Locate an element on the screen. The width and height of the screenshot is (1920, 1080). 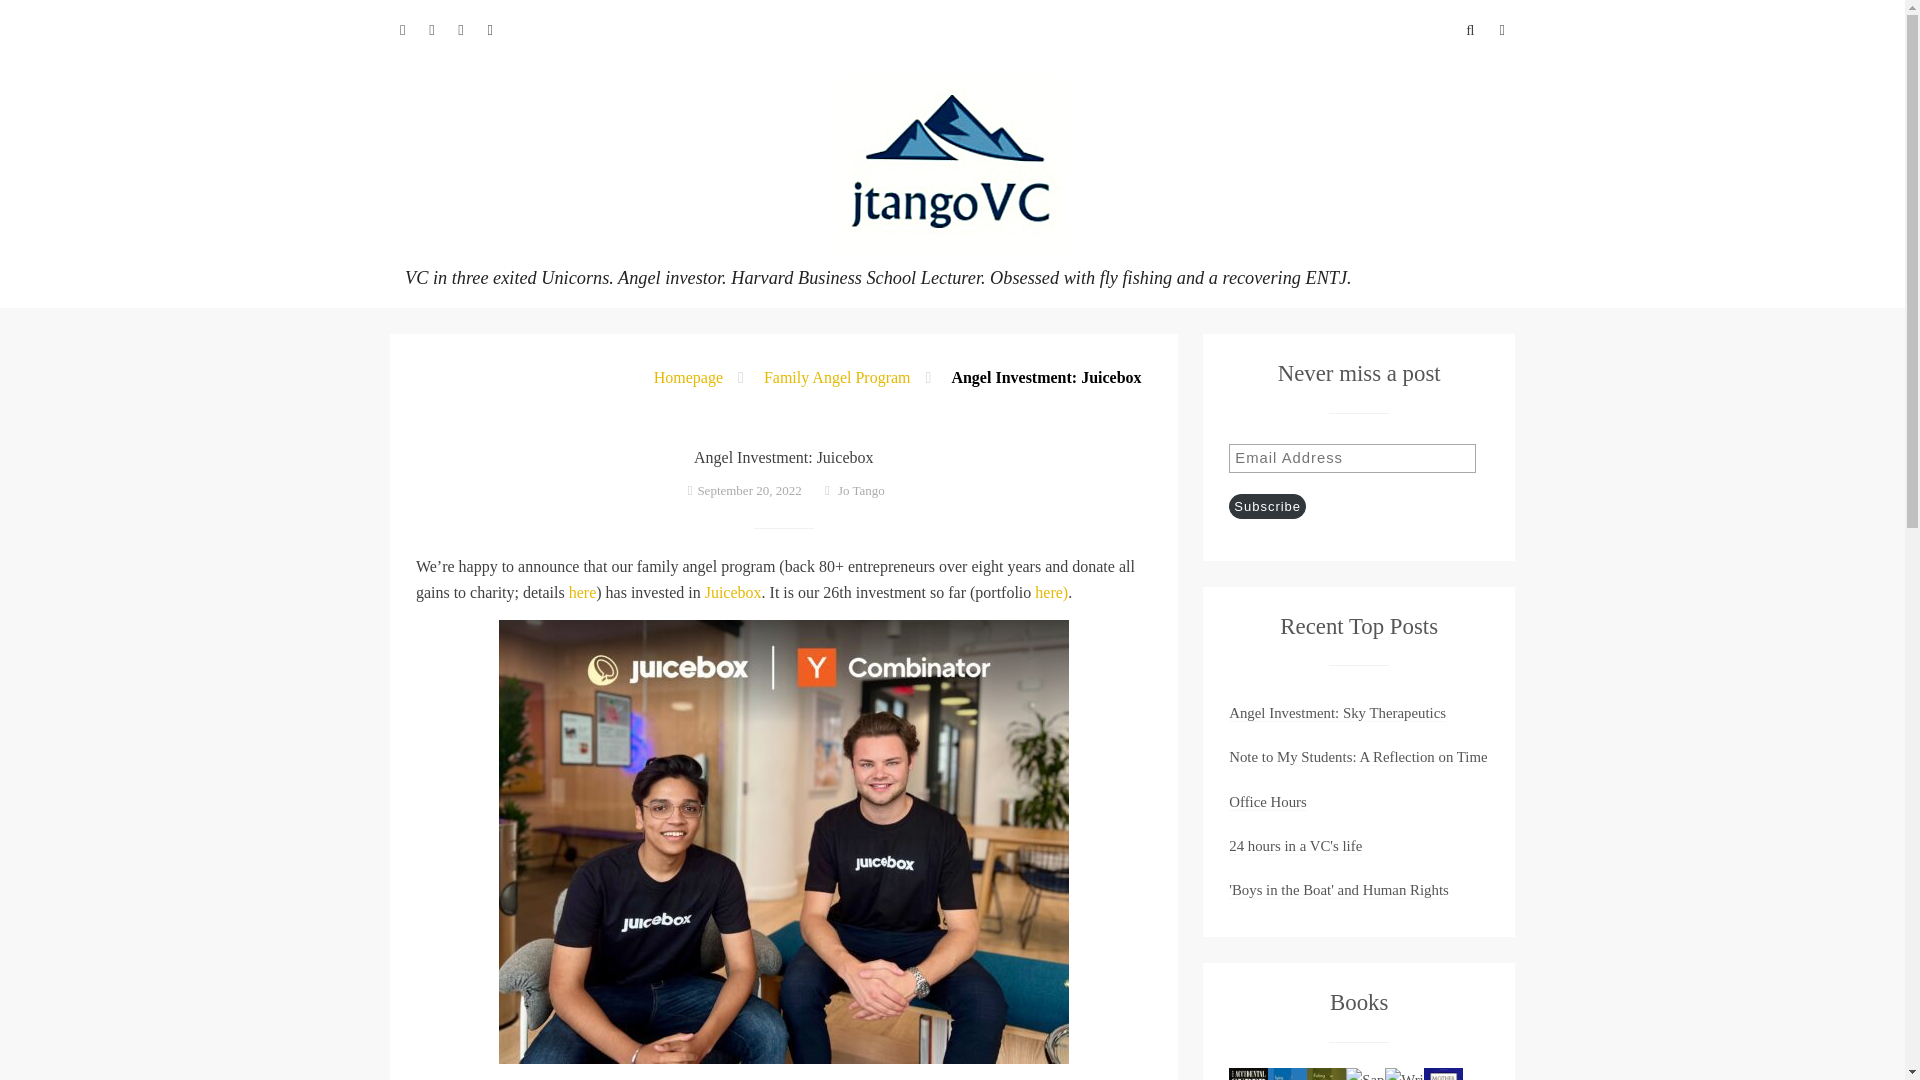
Angel Investment: Juicebox is located at coordinates (1045, 377).